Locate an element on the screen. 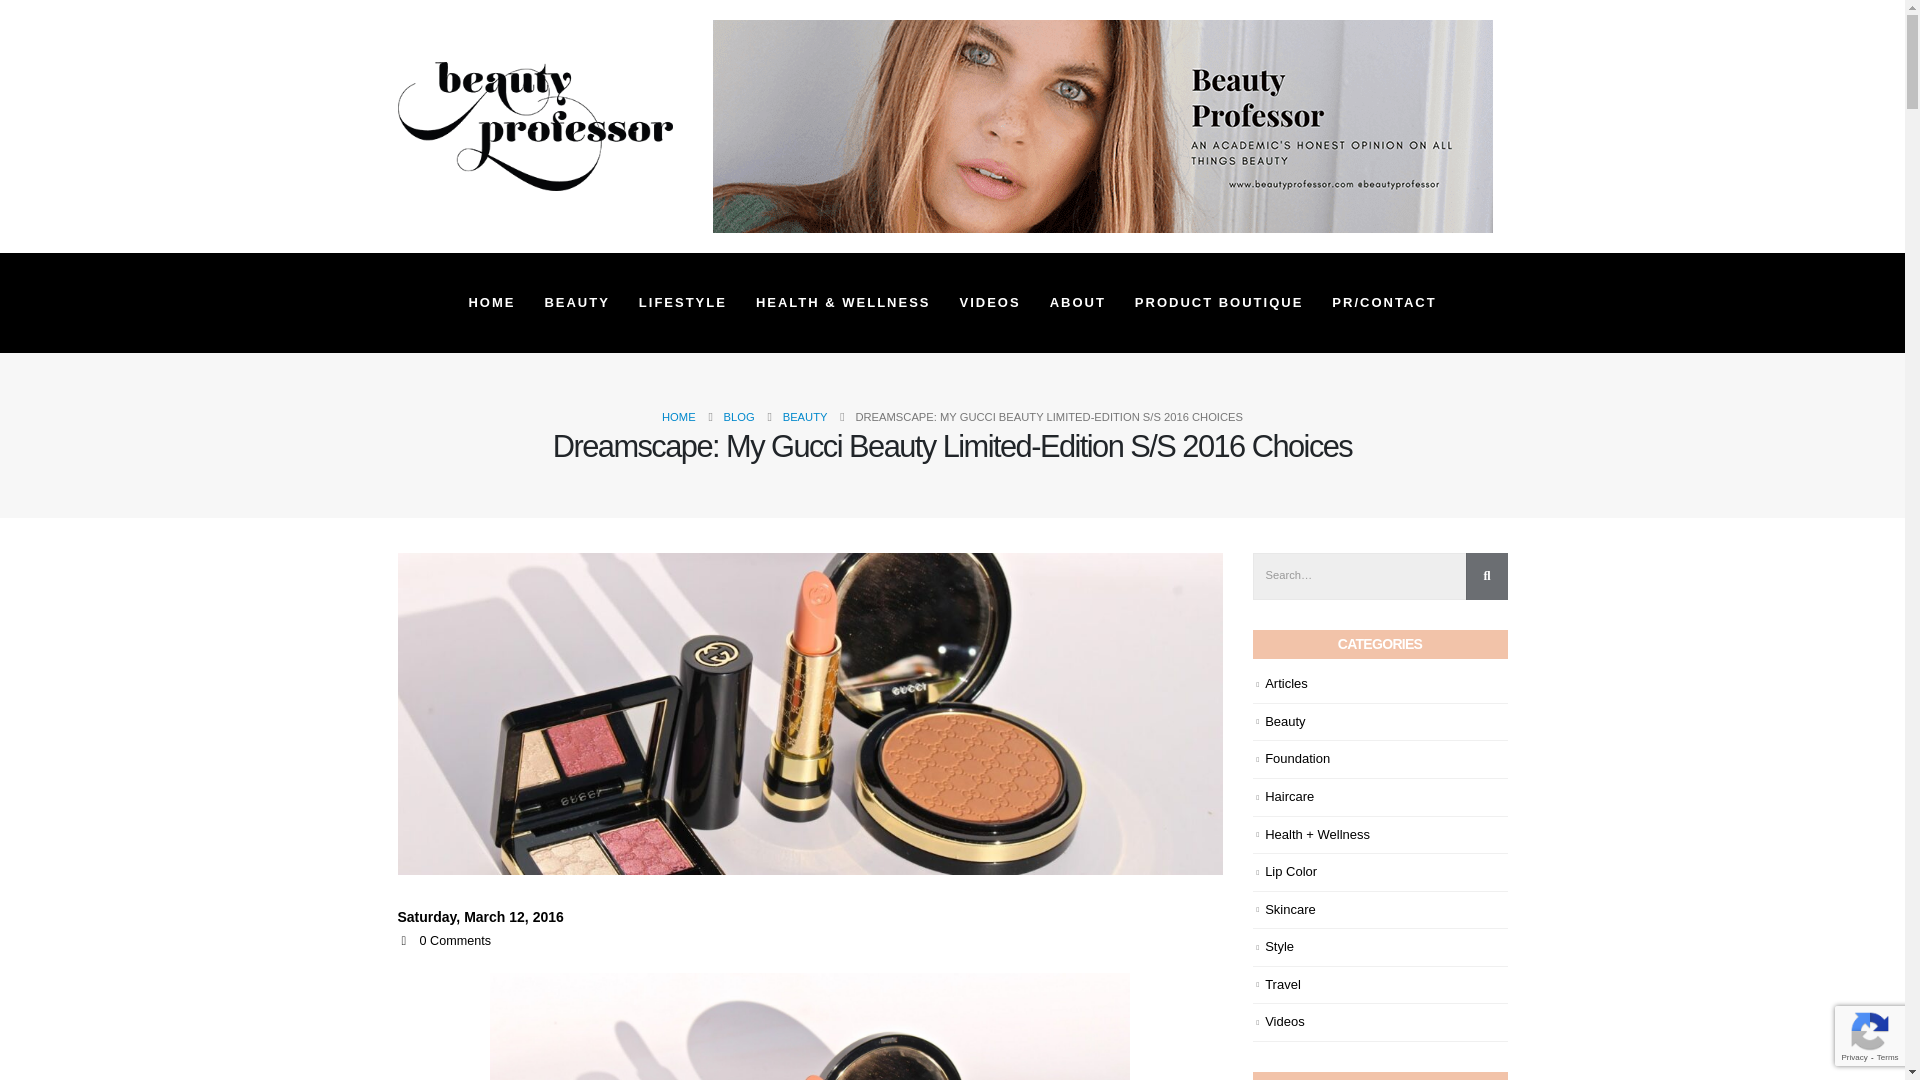 The image size is (1920, 1080). Go to Home Page is located at coordinates (678, 416).